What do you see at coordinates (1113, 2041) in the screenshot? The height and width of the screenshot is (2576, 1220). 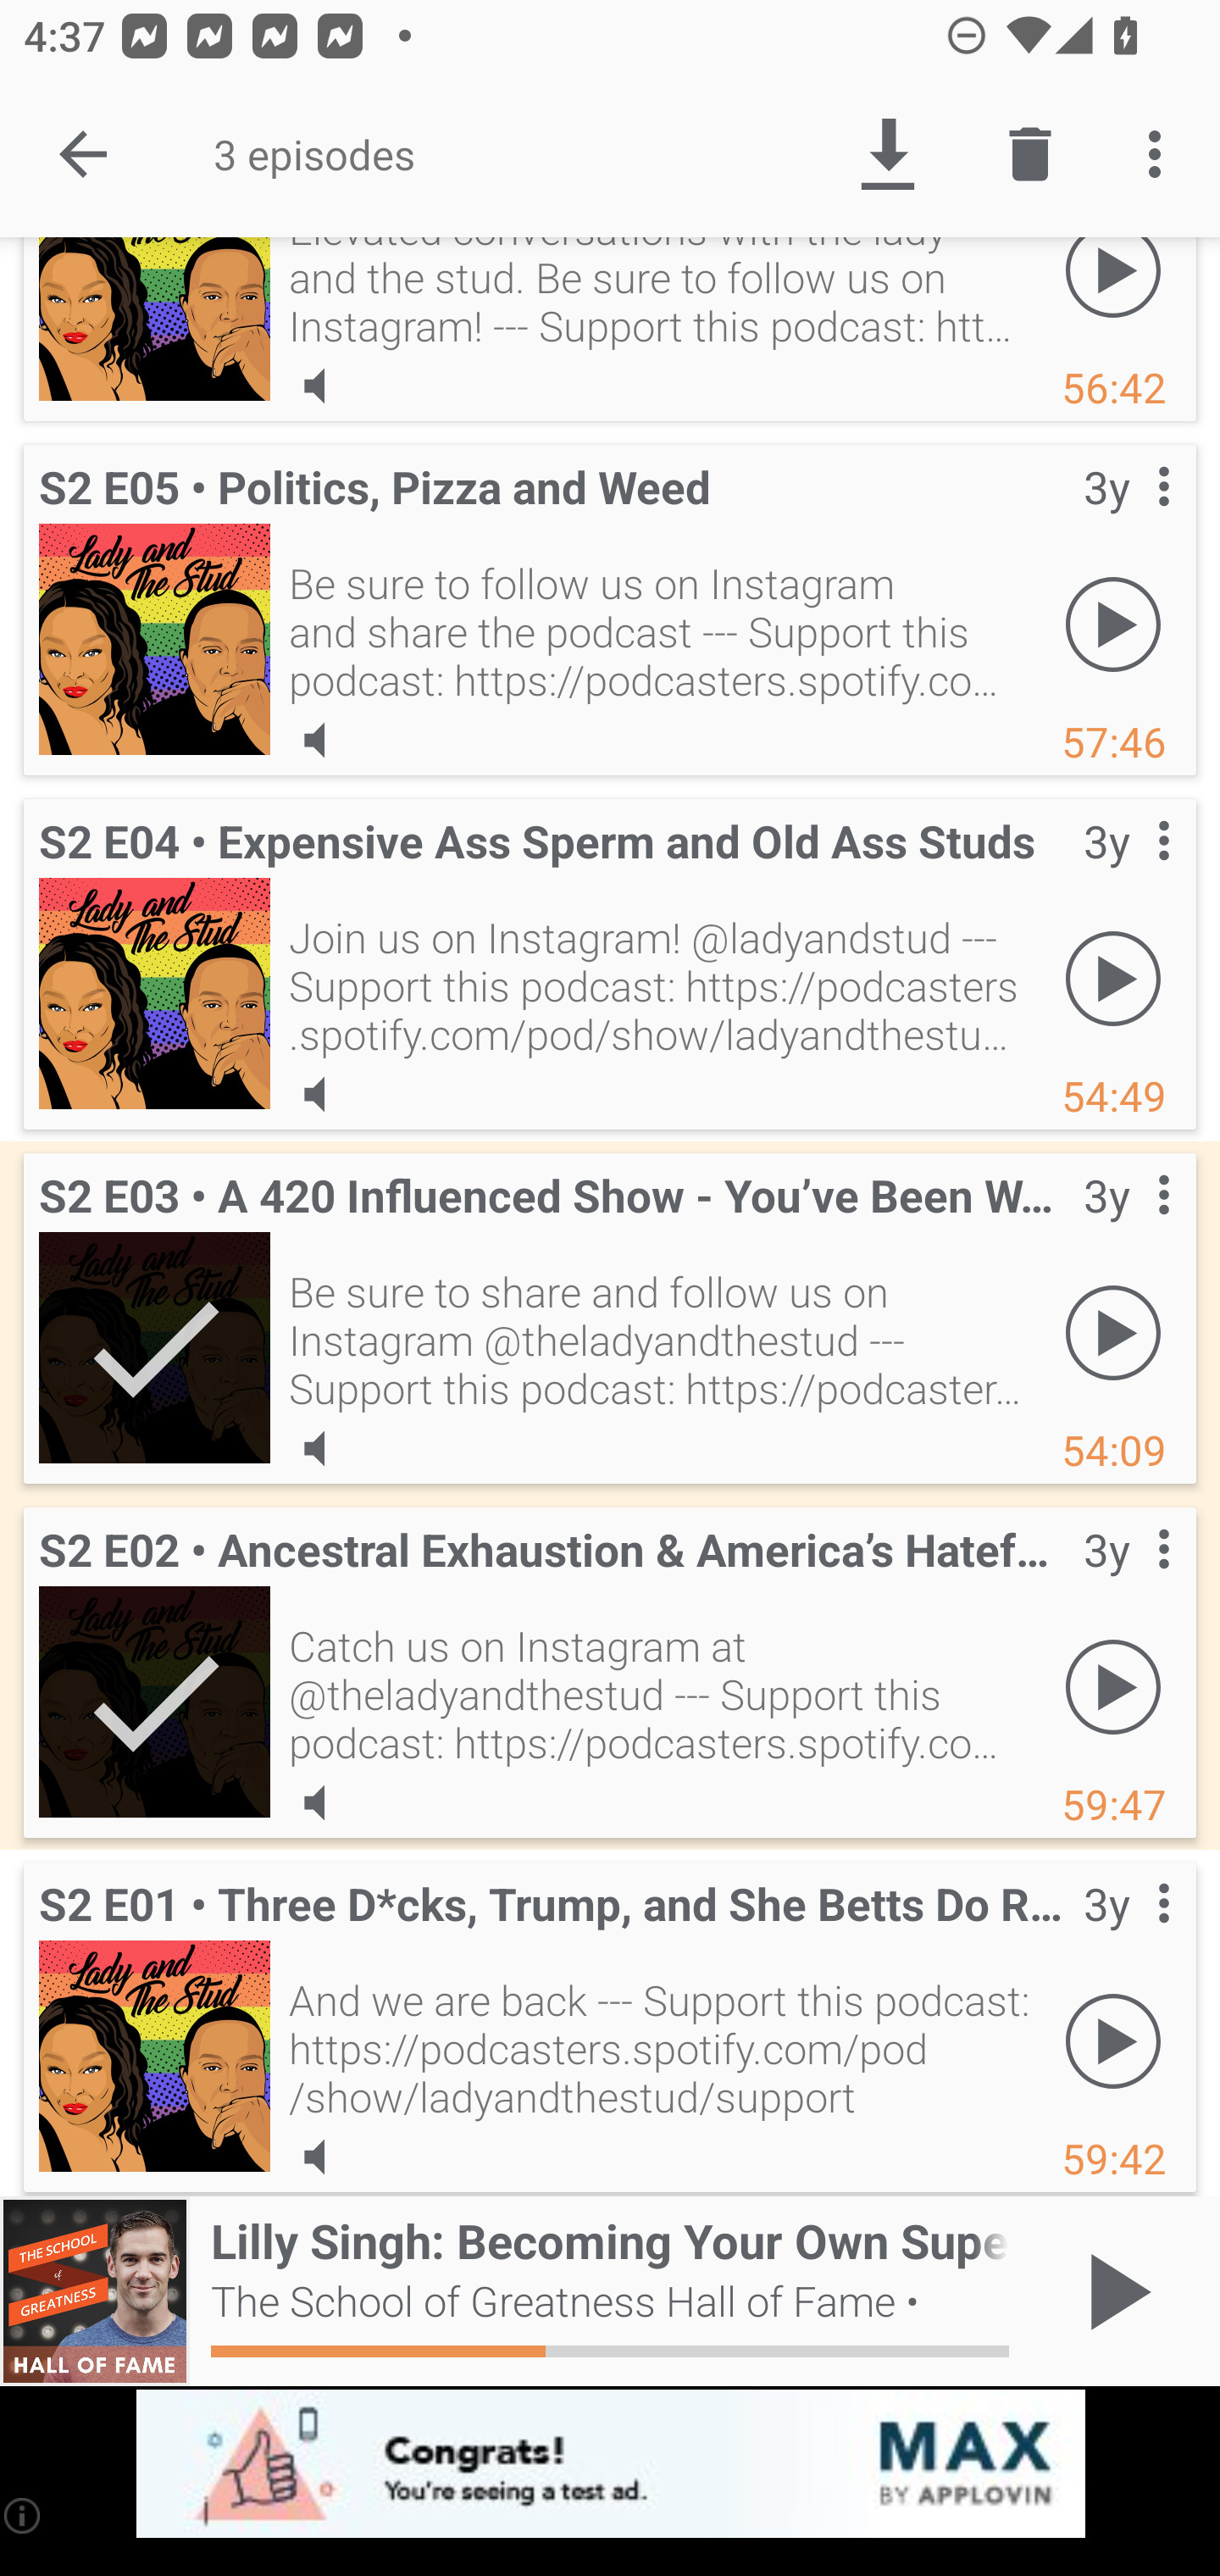 I see `Play` at bounding box center [1113, 2041].